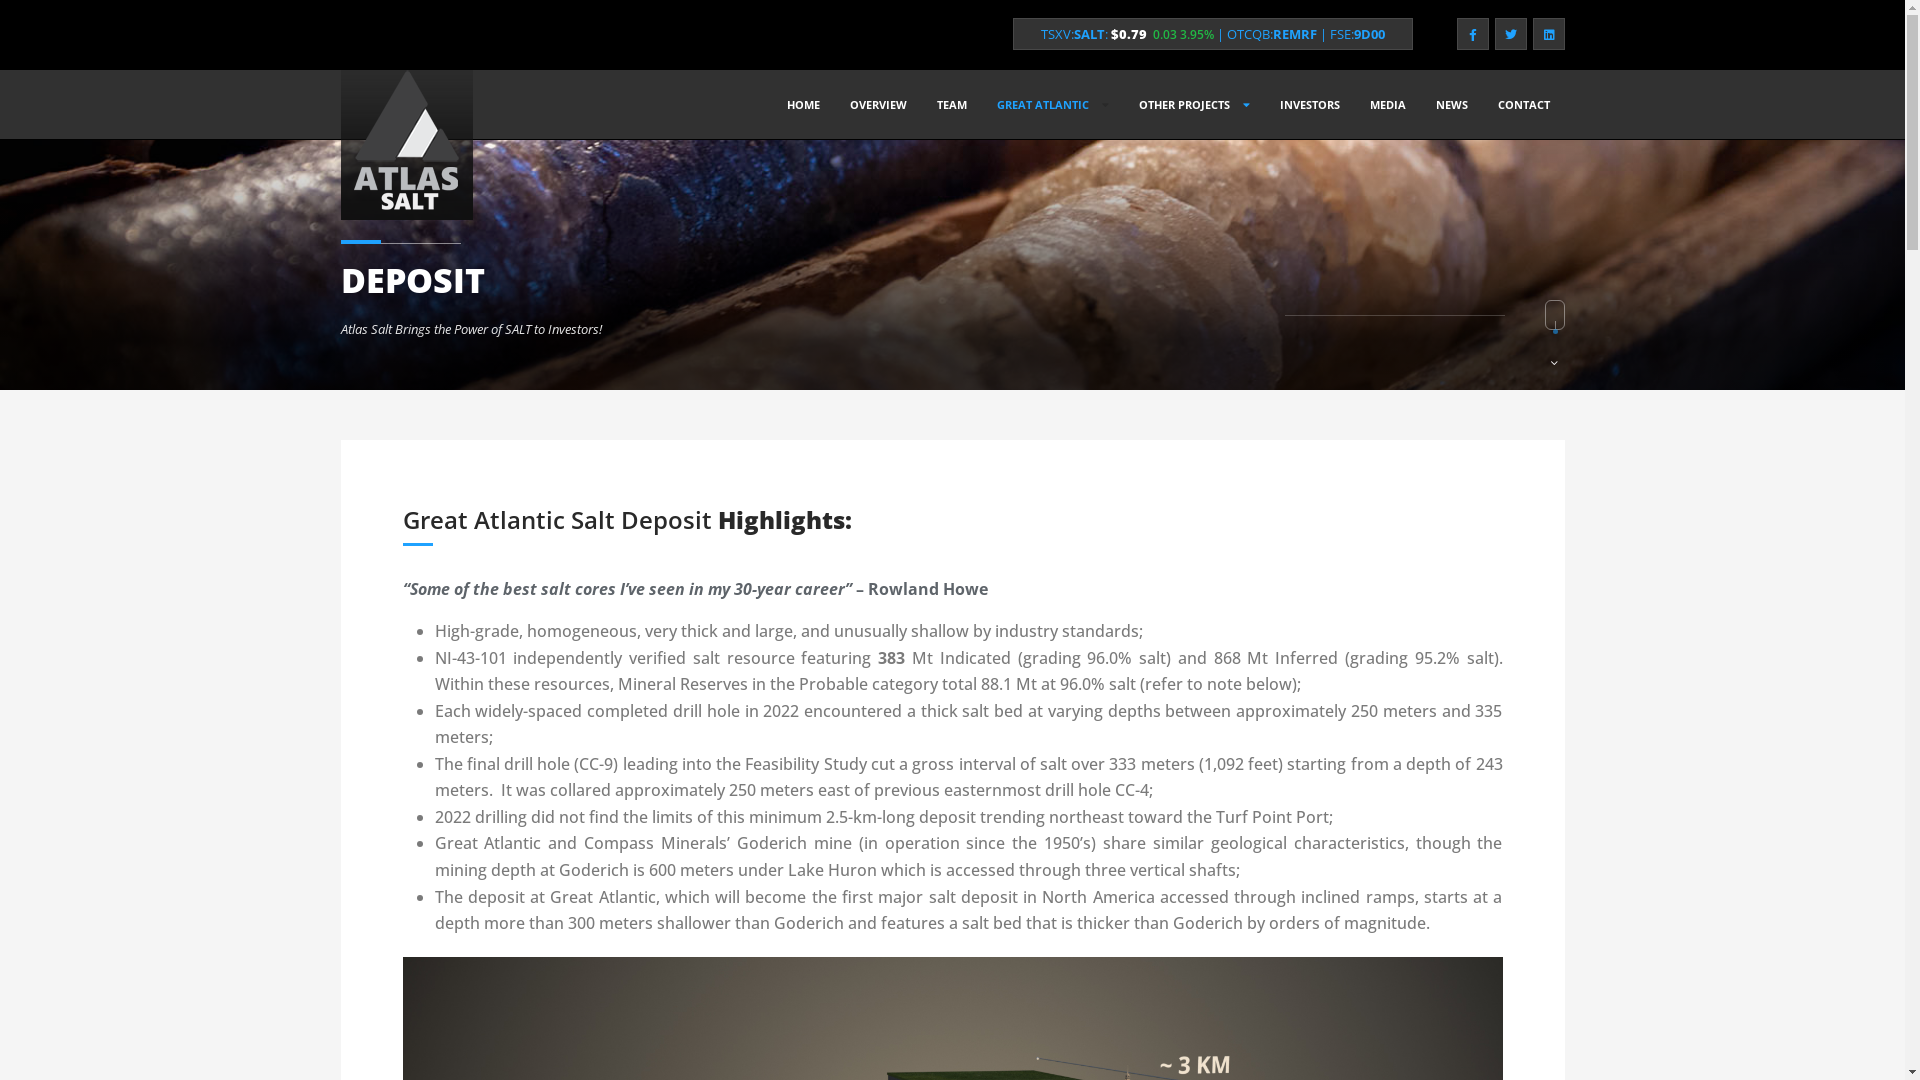  Describe the element at coordinates (1053, 105) in the screenshot. I see `GREAT ATLANTIC` at that location.